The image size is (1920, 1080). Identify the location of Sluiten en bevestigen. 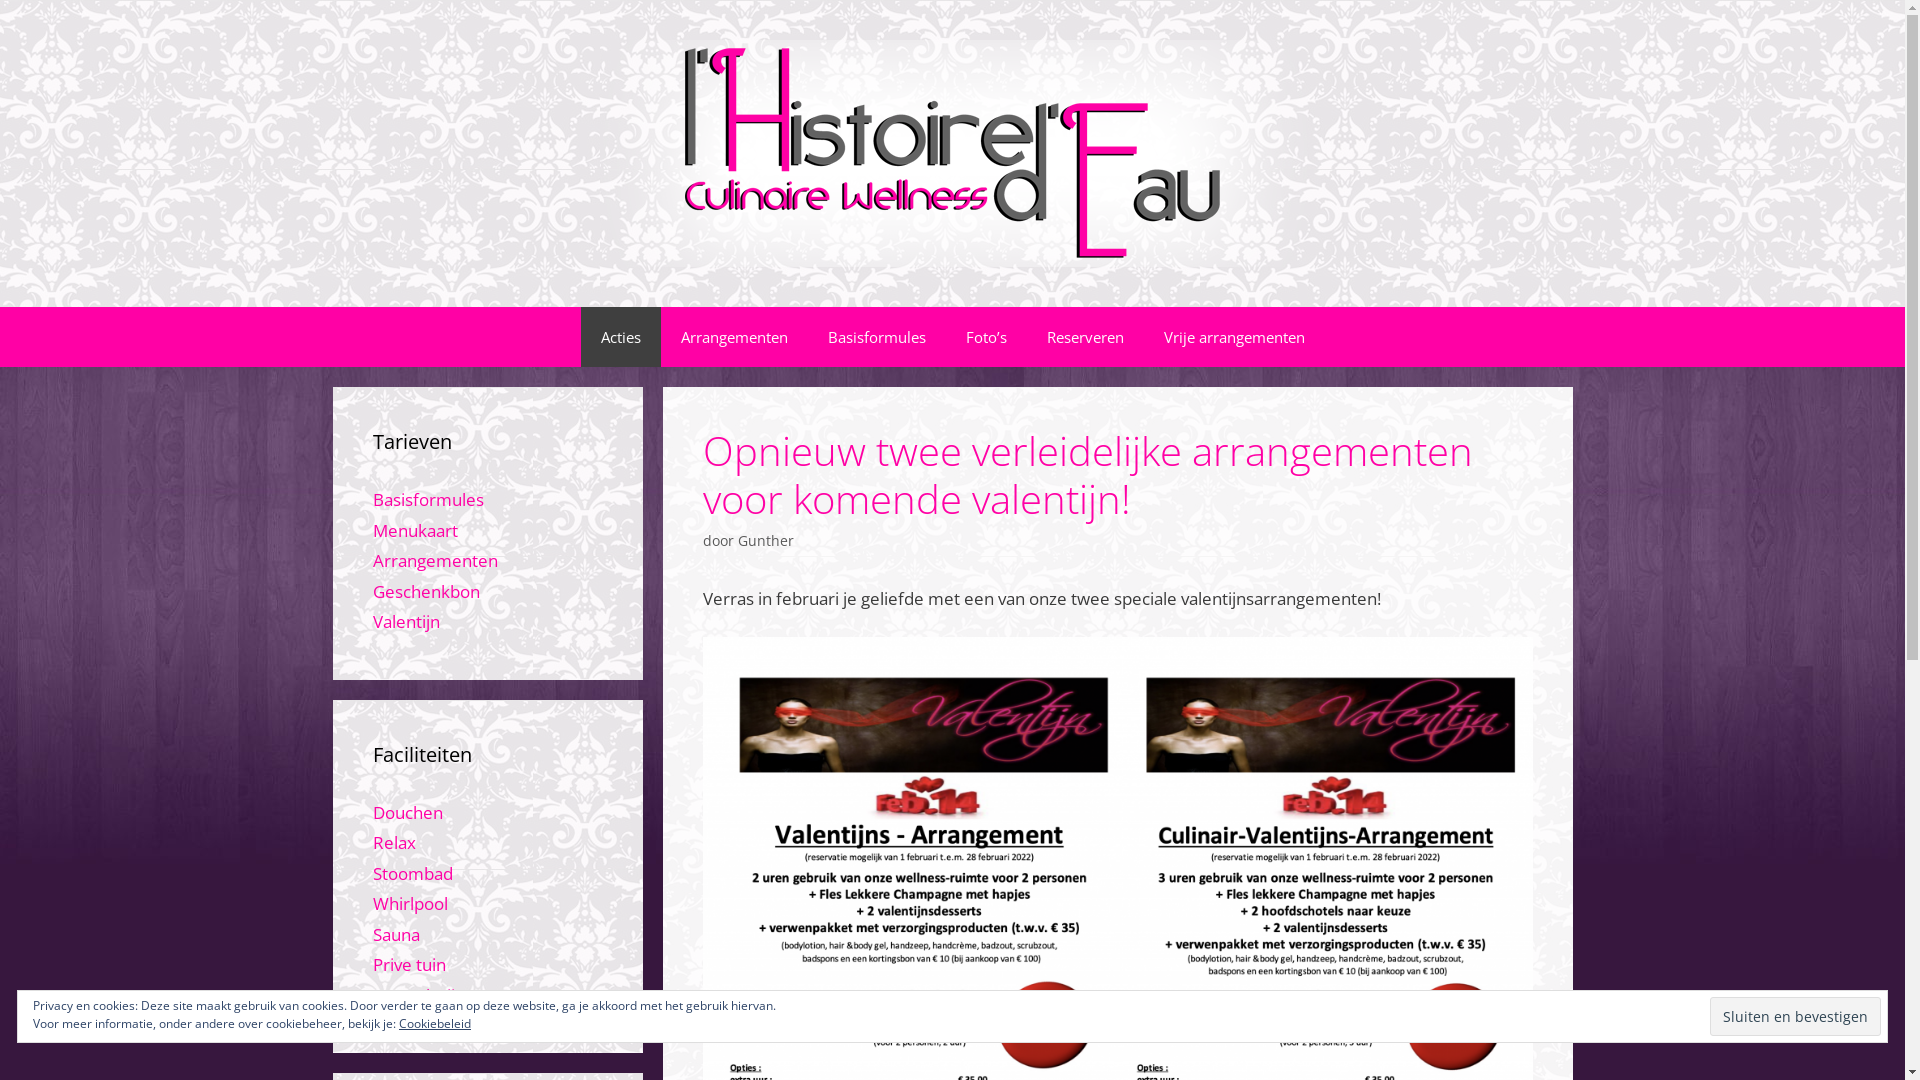
(1796, 1016).